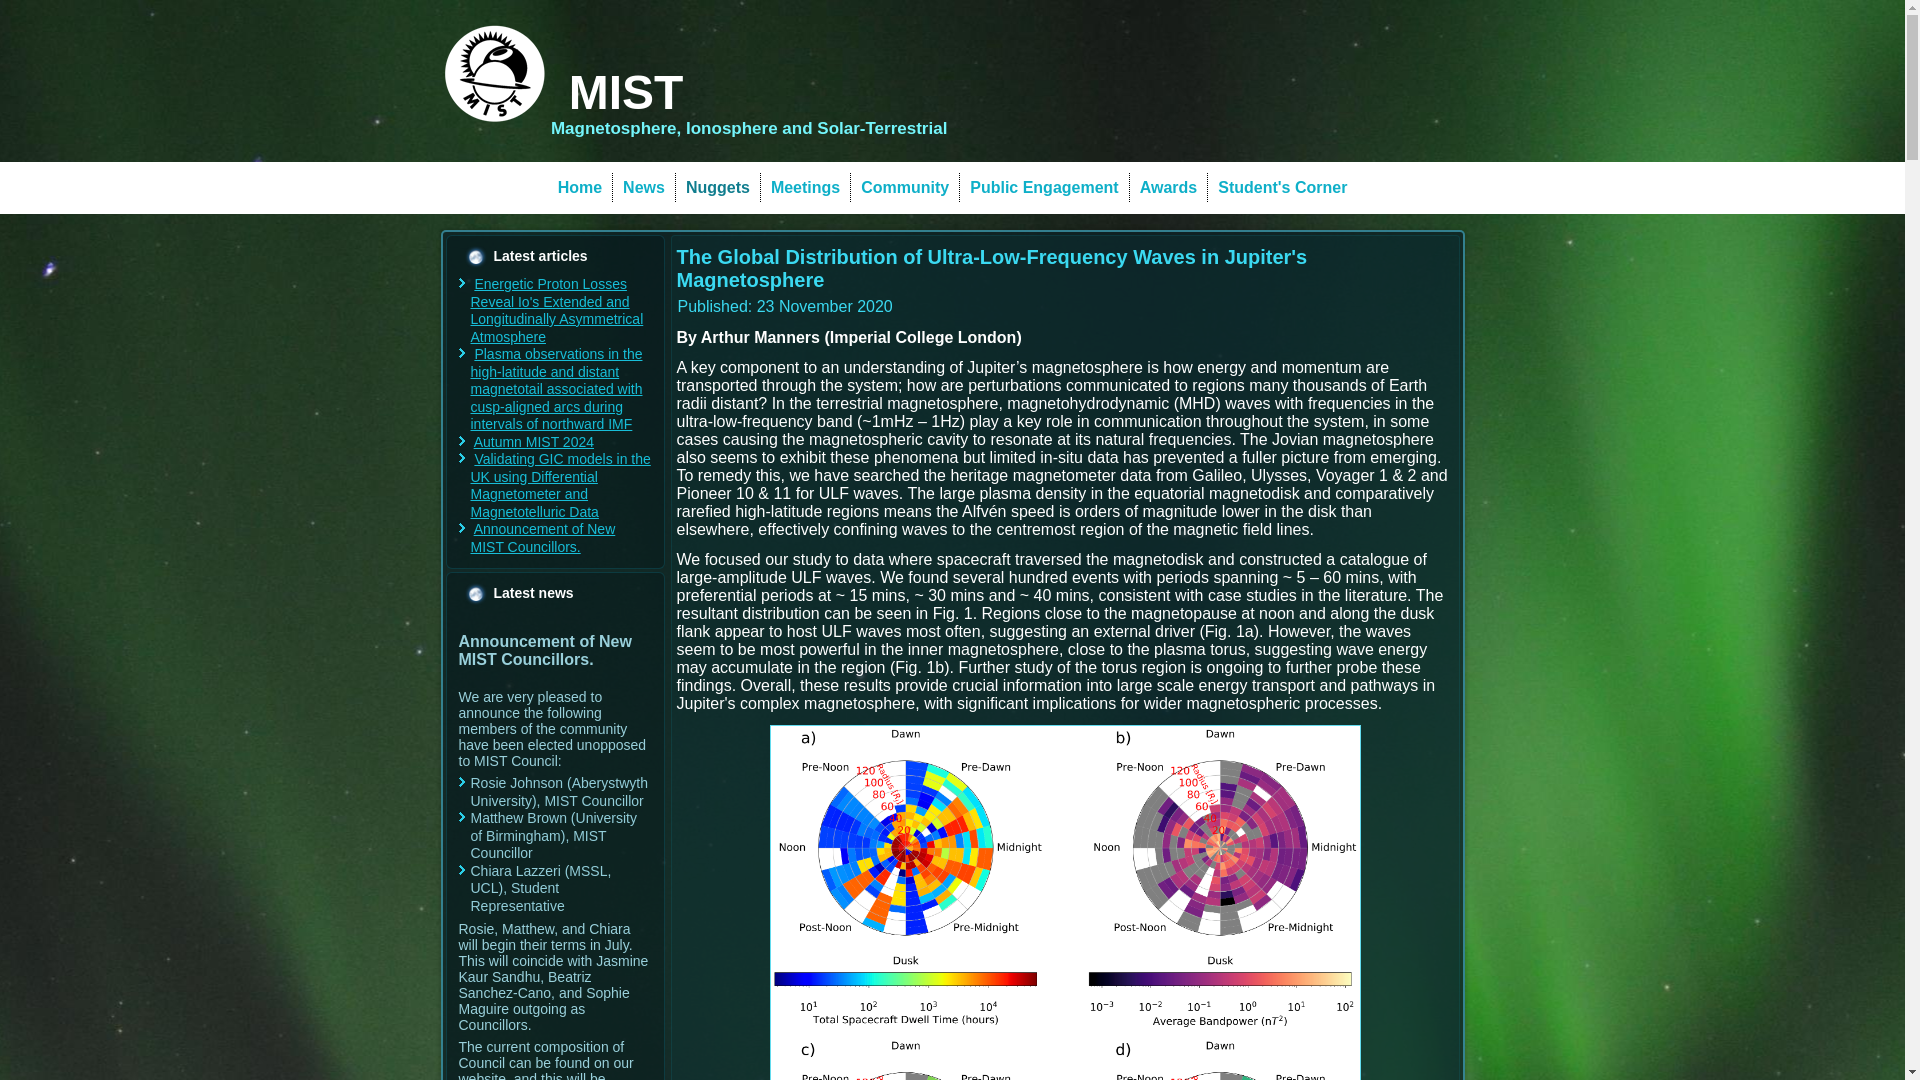 The image size is (1920, 1080). I want to click on Awards, so click(1168, 188).